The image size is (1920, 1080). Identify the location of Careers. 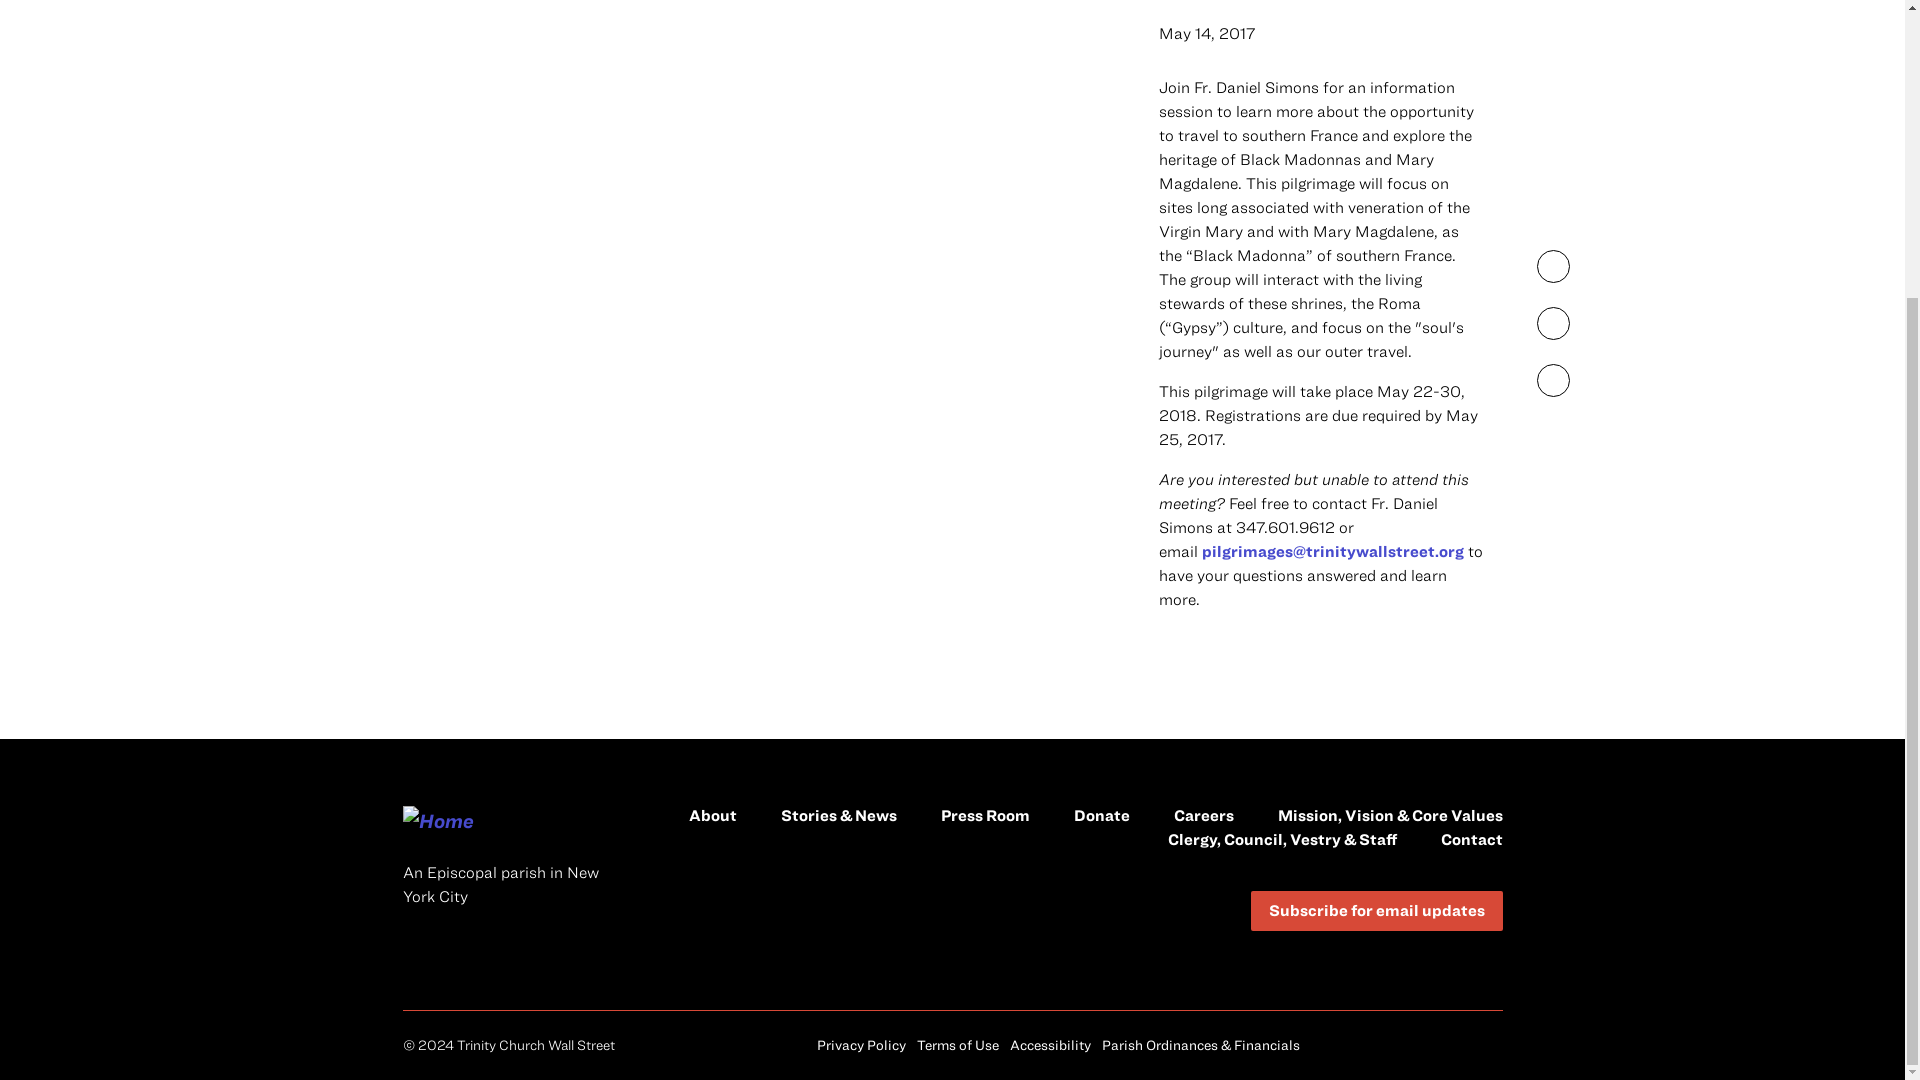
(1204, 814).